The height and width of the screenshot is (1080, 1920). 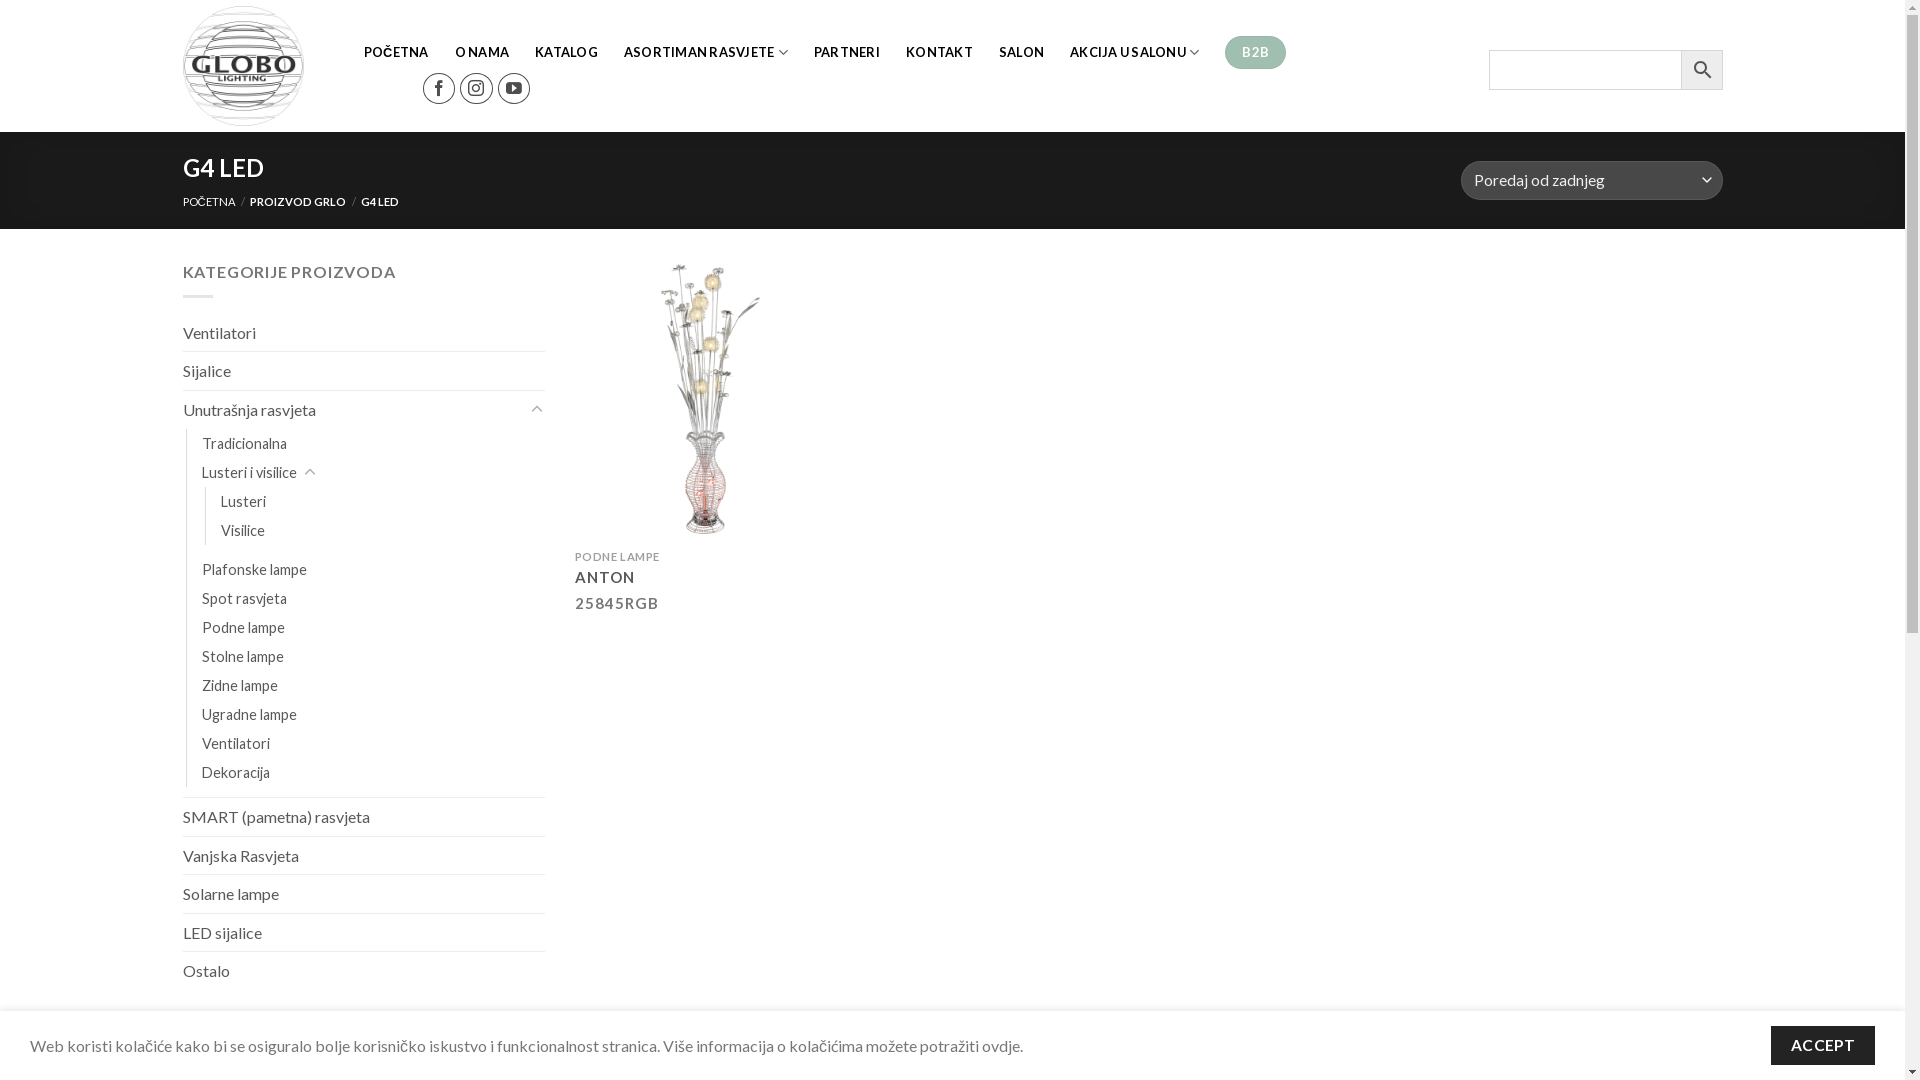 I want to click on Vanjska Rasvjeta, so click(x=364, y=856).